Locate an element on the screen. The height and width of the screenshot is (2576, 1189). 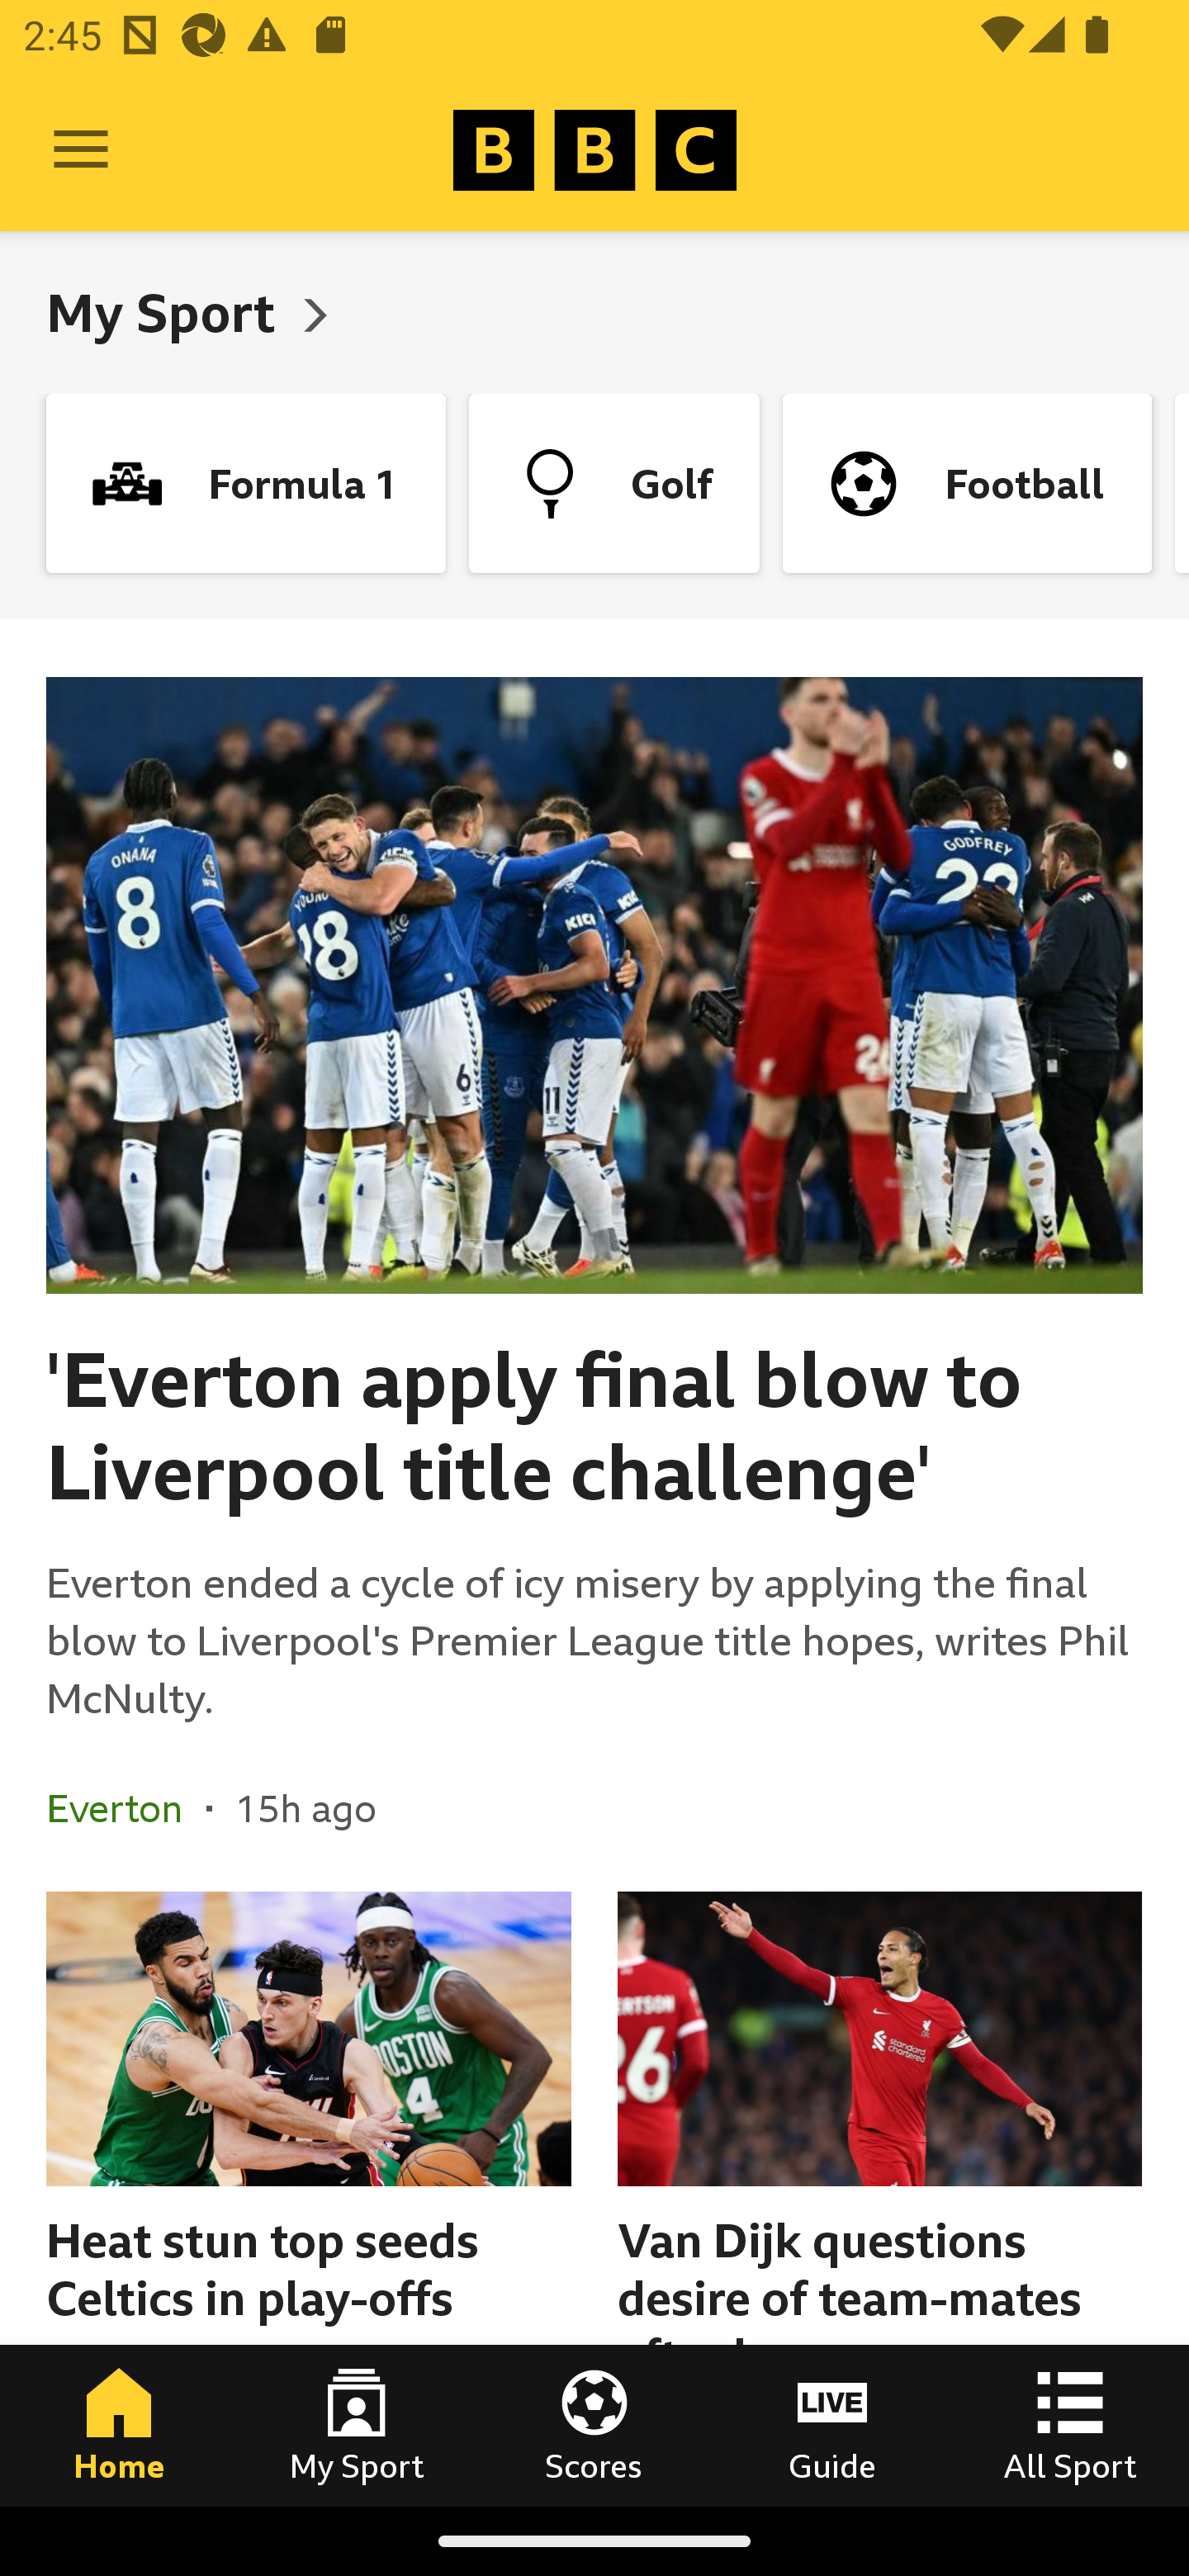
My Sport is located at coordinates (357, 2425).